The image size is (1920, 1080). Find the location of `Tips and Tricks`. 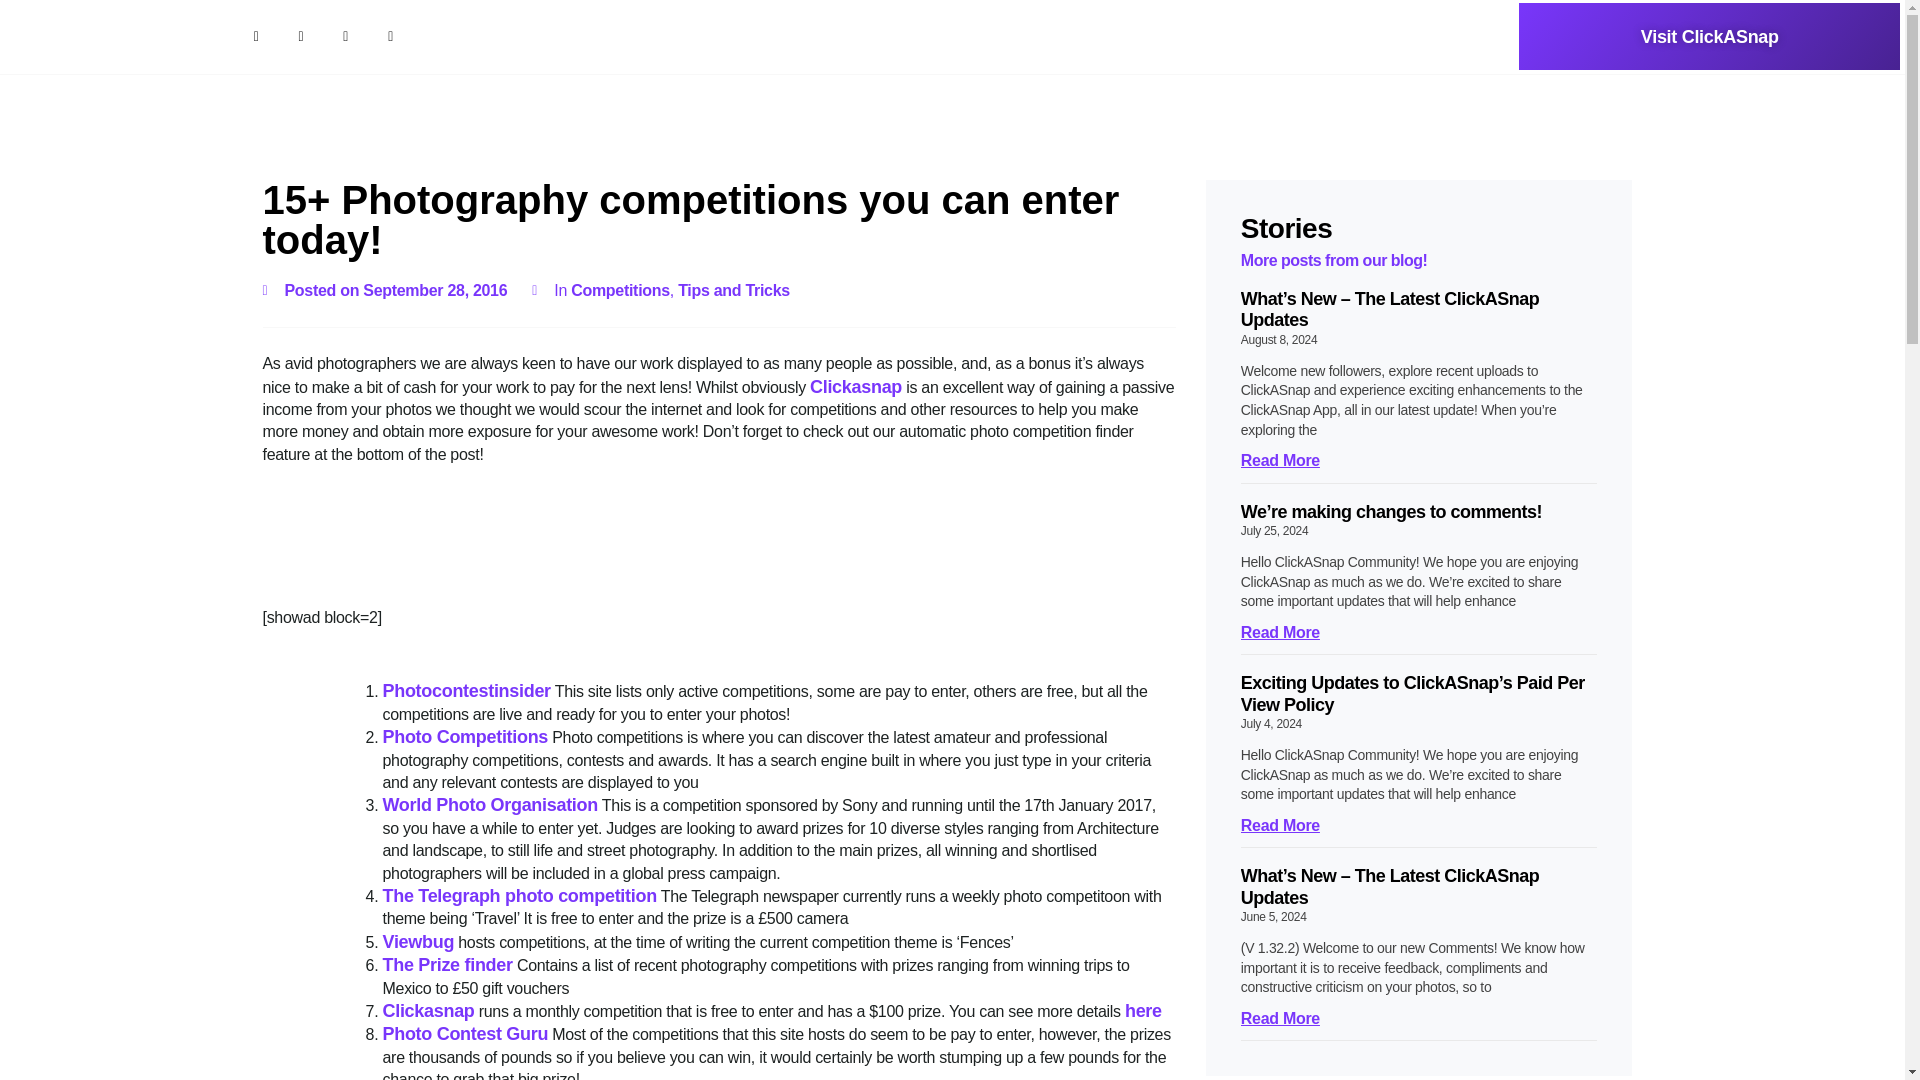

Tips and Tricks is located at coordinates (733, 290).